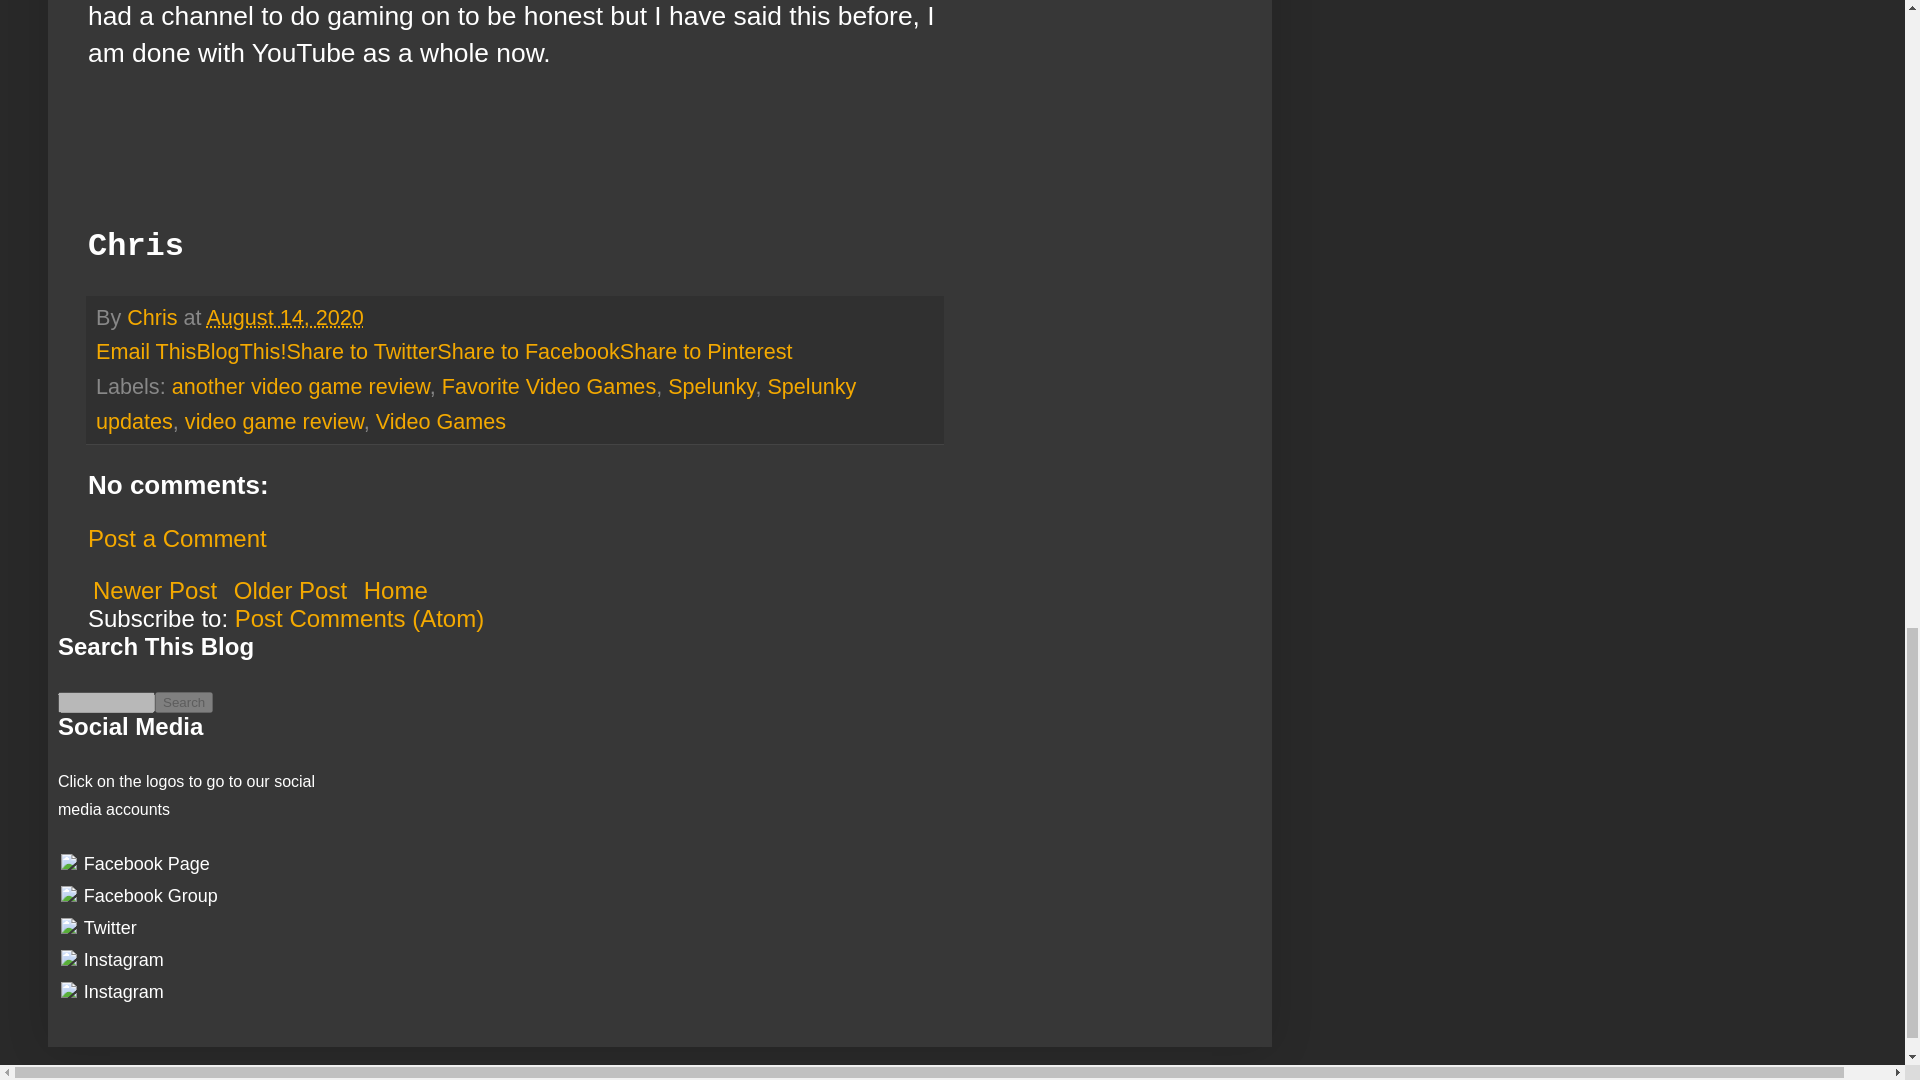 The image size is (1920, 1080). What do you see at coordinates (184, 702) in the screenshot?
I see `search` at bounding box center [184, 702].